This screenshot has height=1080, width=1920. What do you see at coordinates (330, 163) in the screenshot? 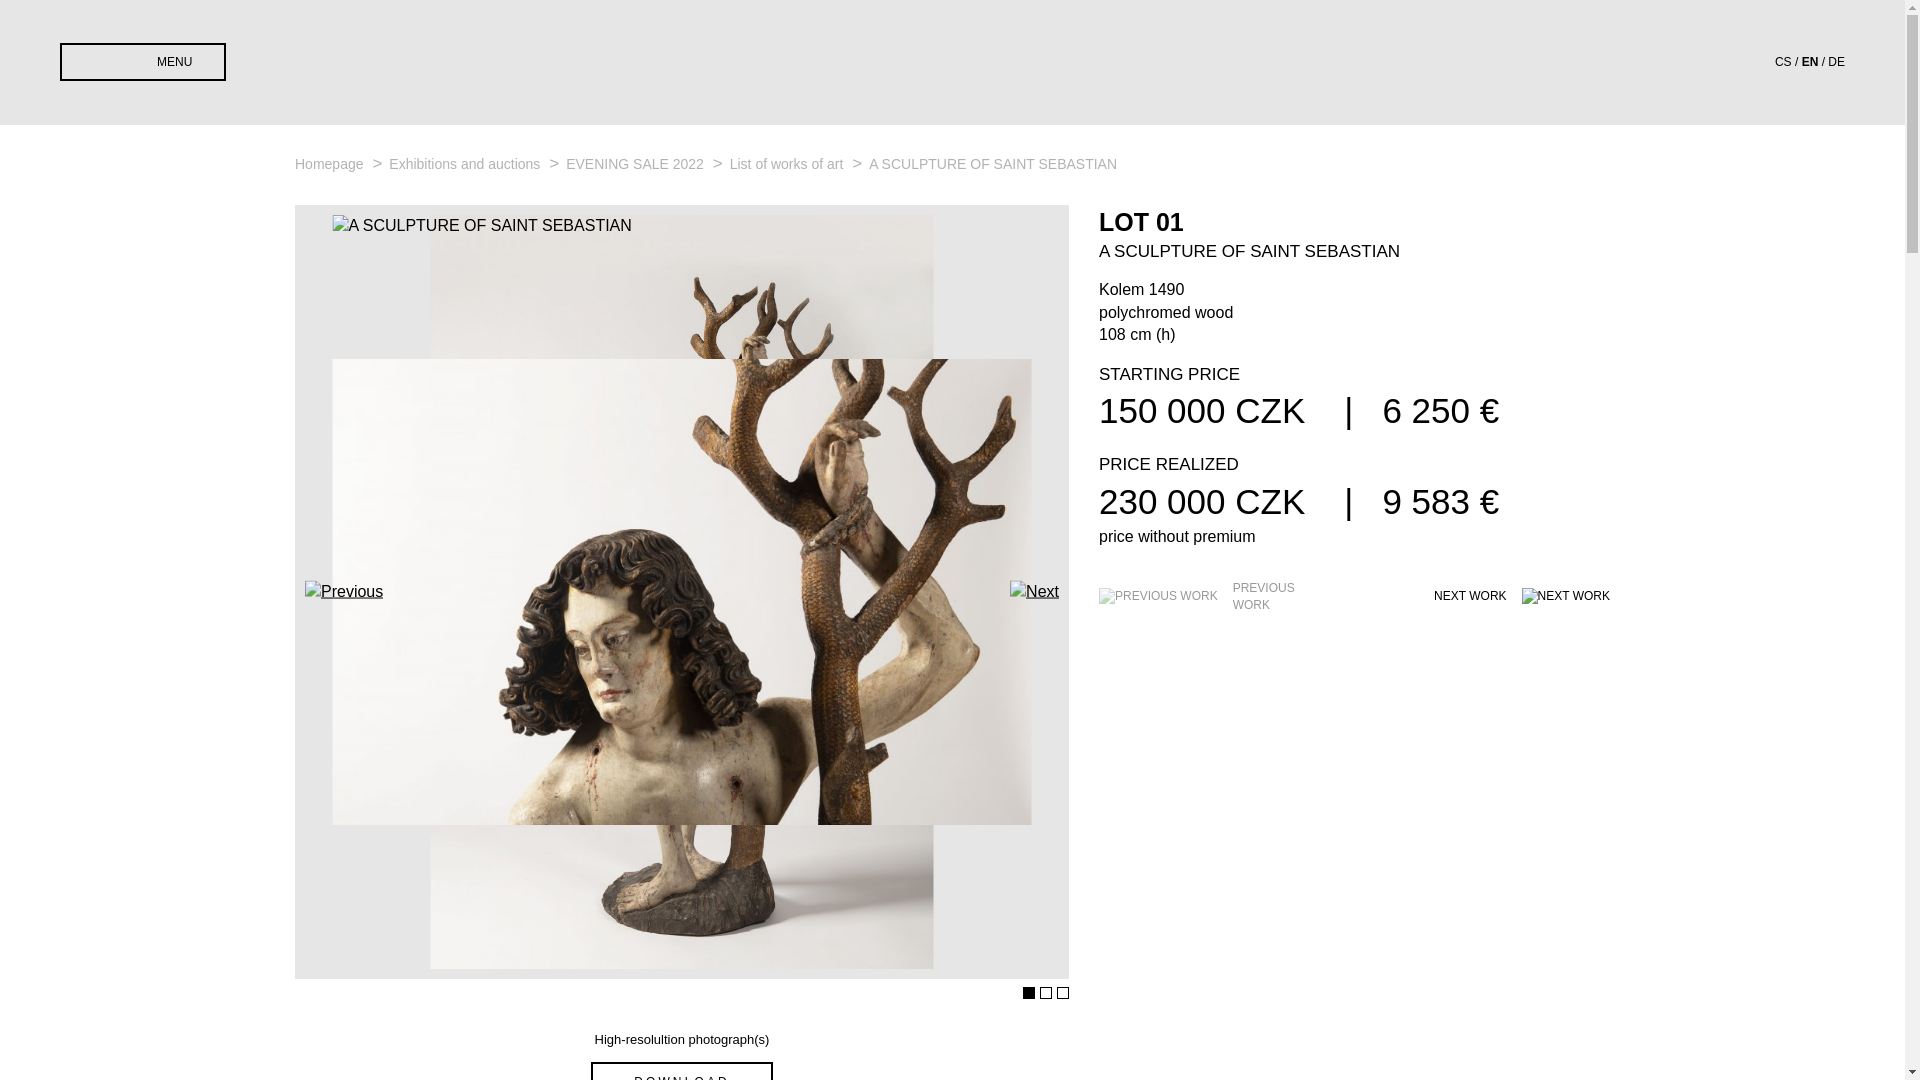
I see `Homepage` at bounding box center [330, 163].